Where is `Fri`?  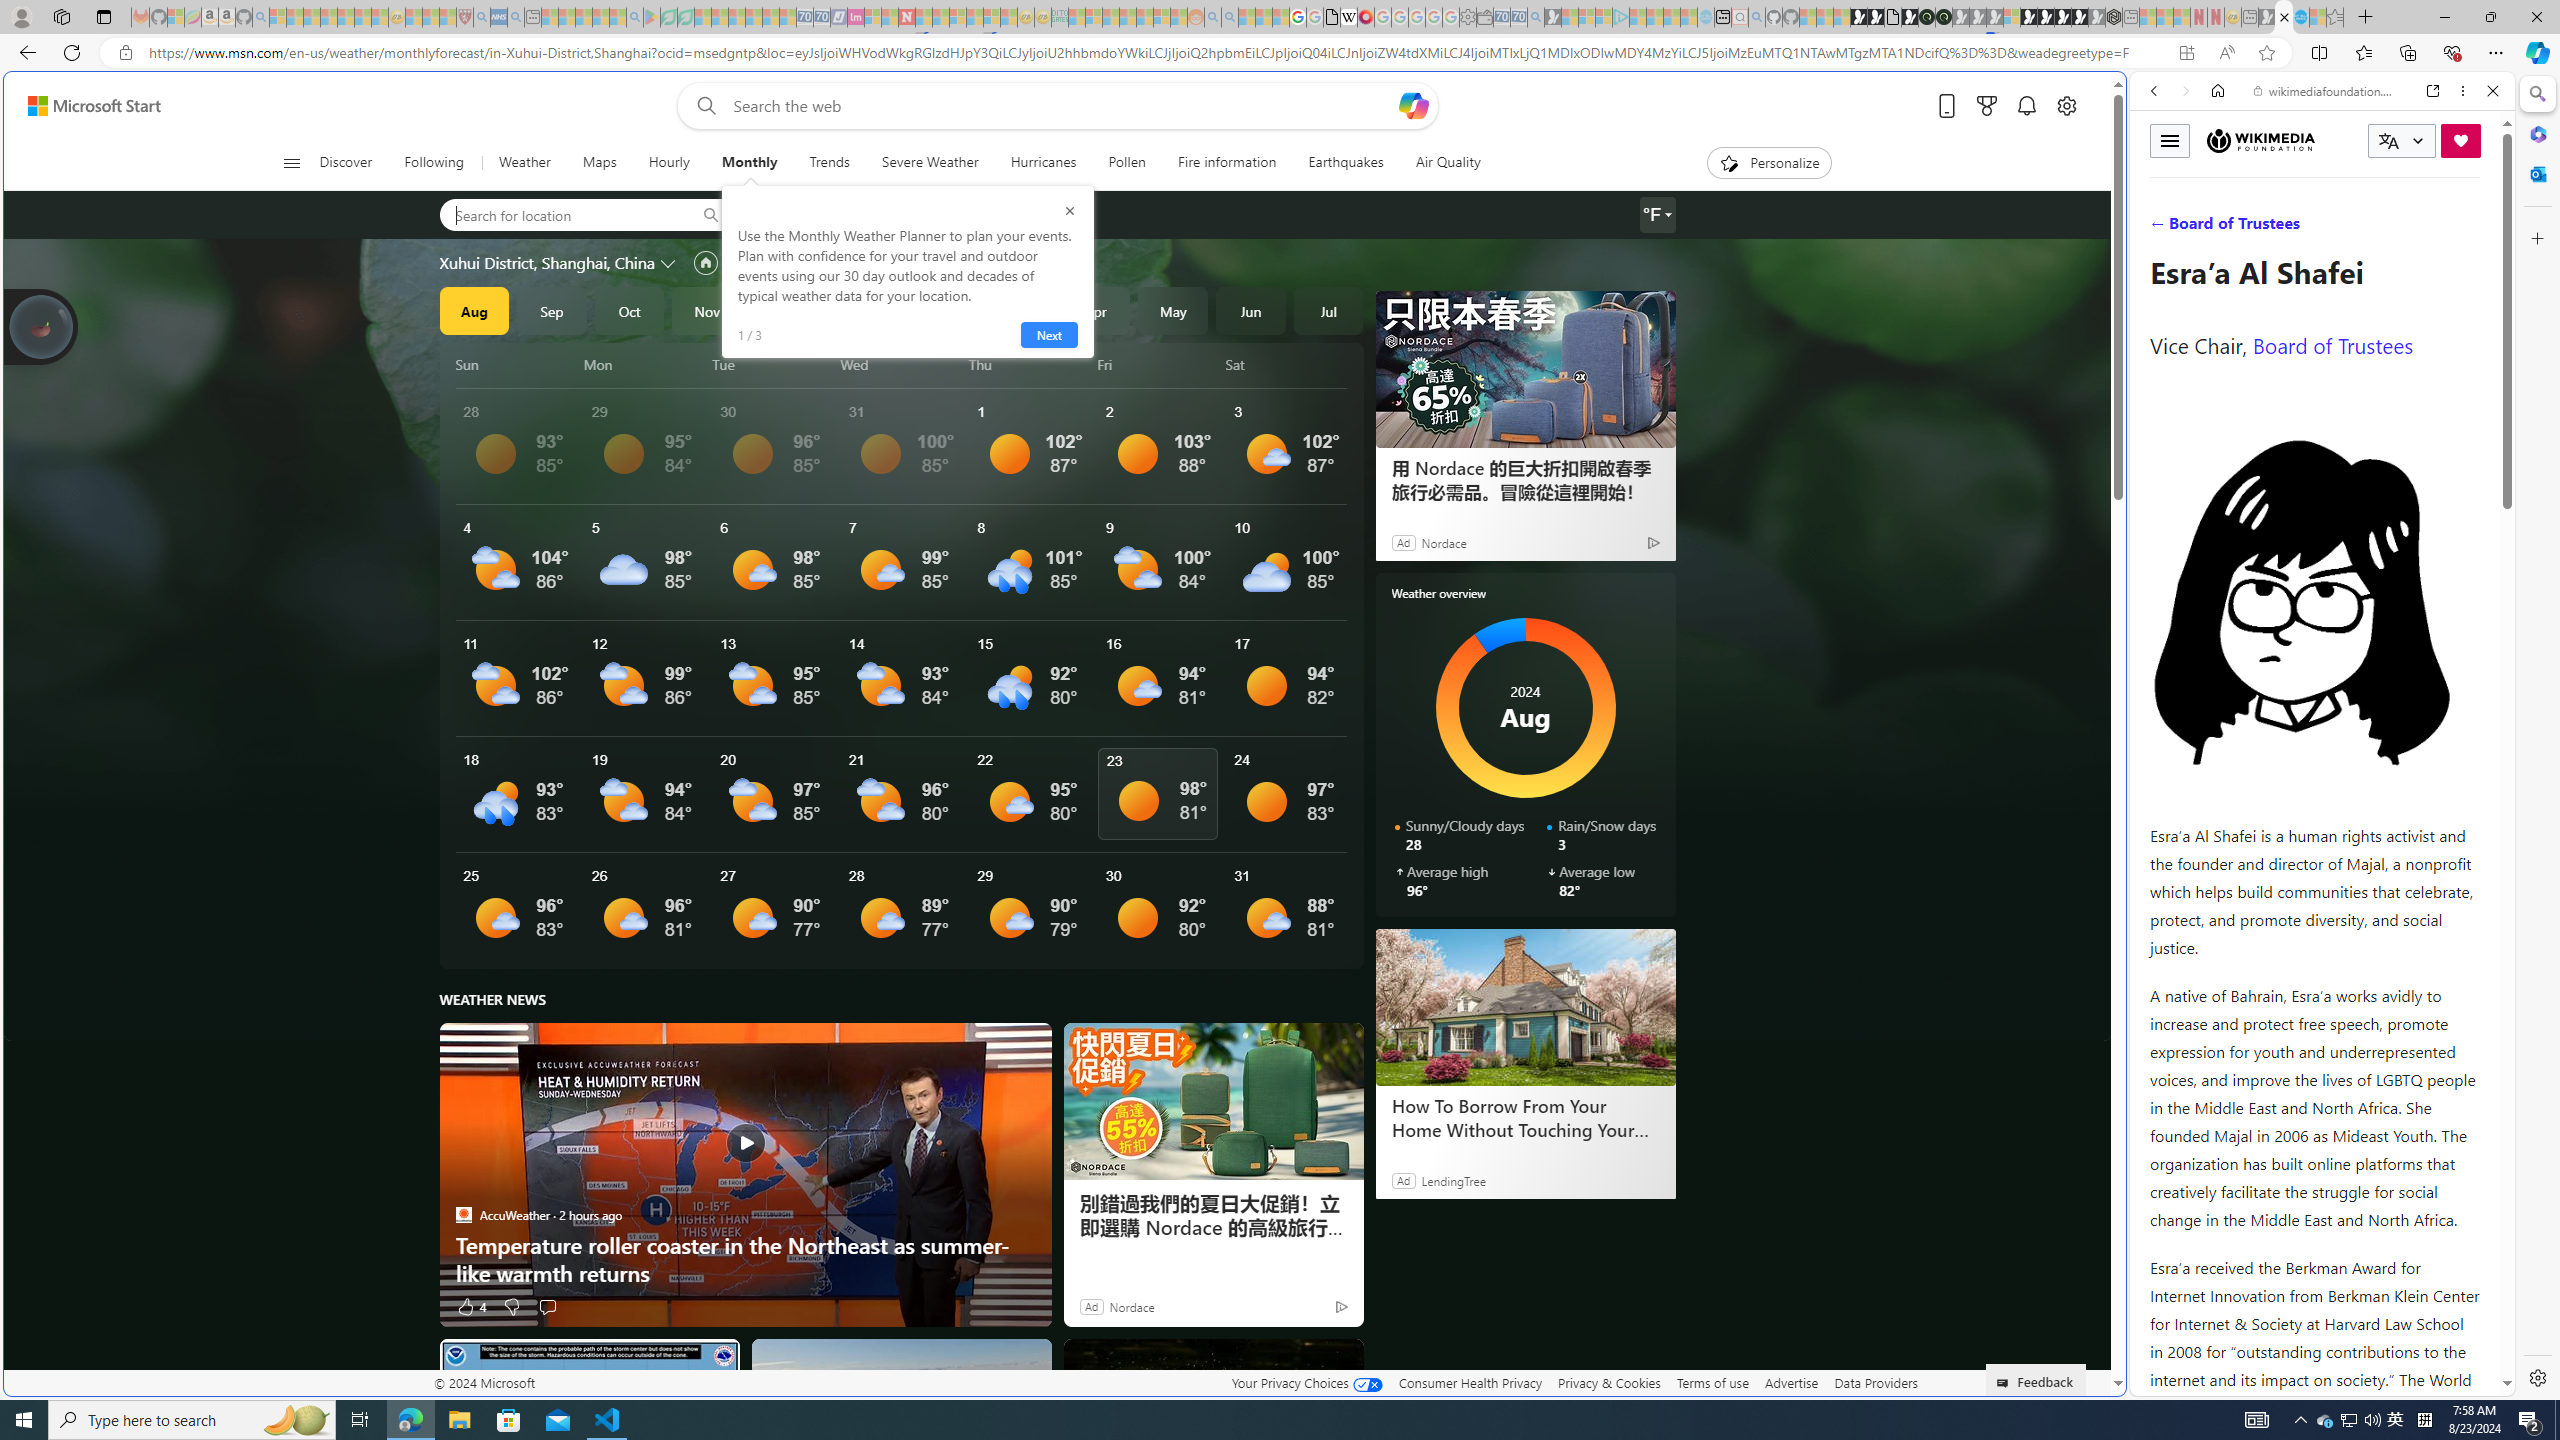 Fri is located at coordinates (1160, 364).